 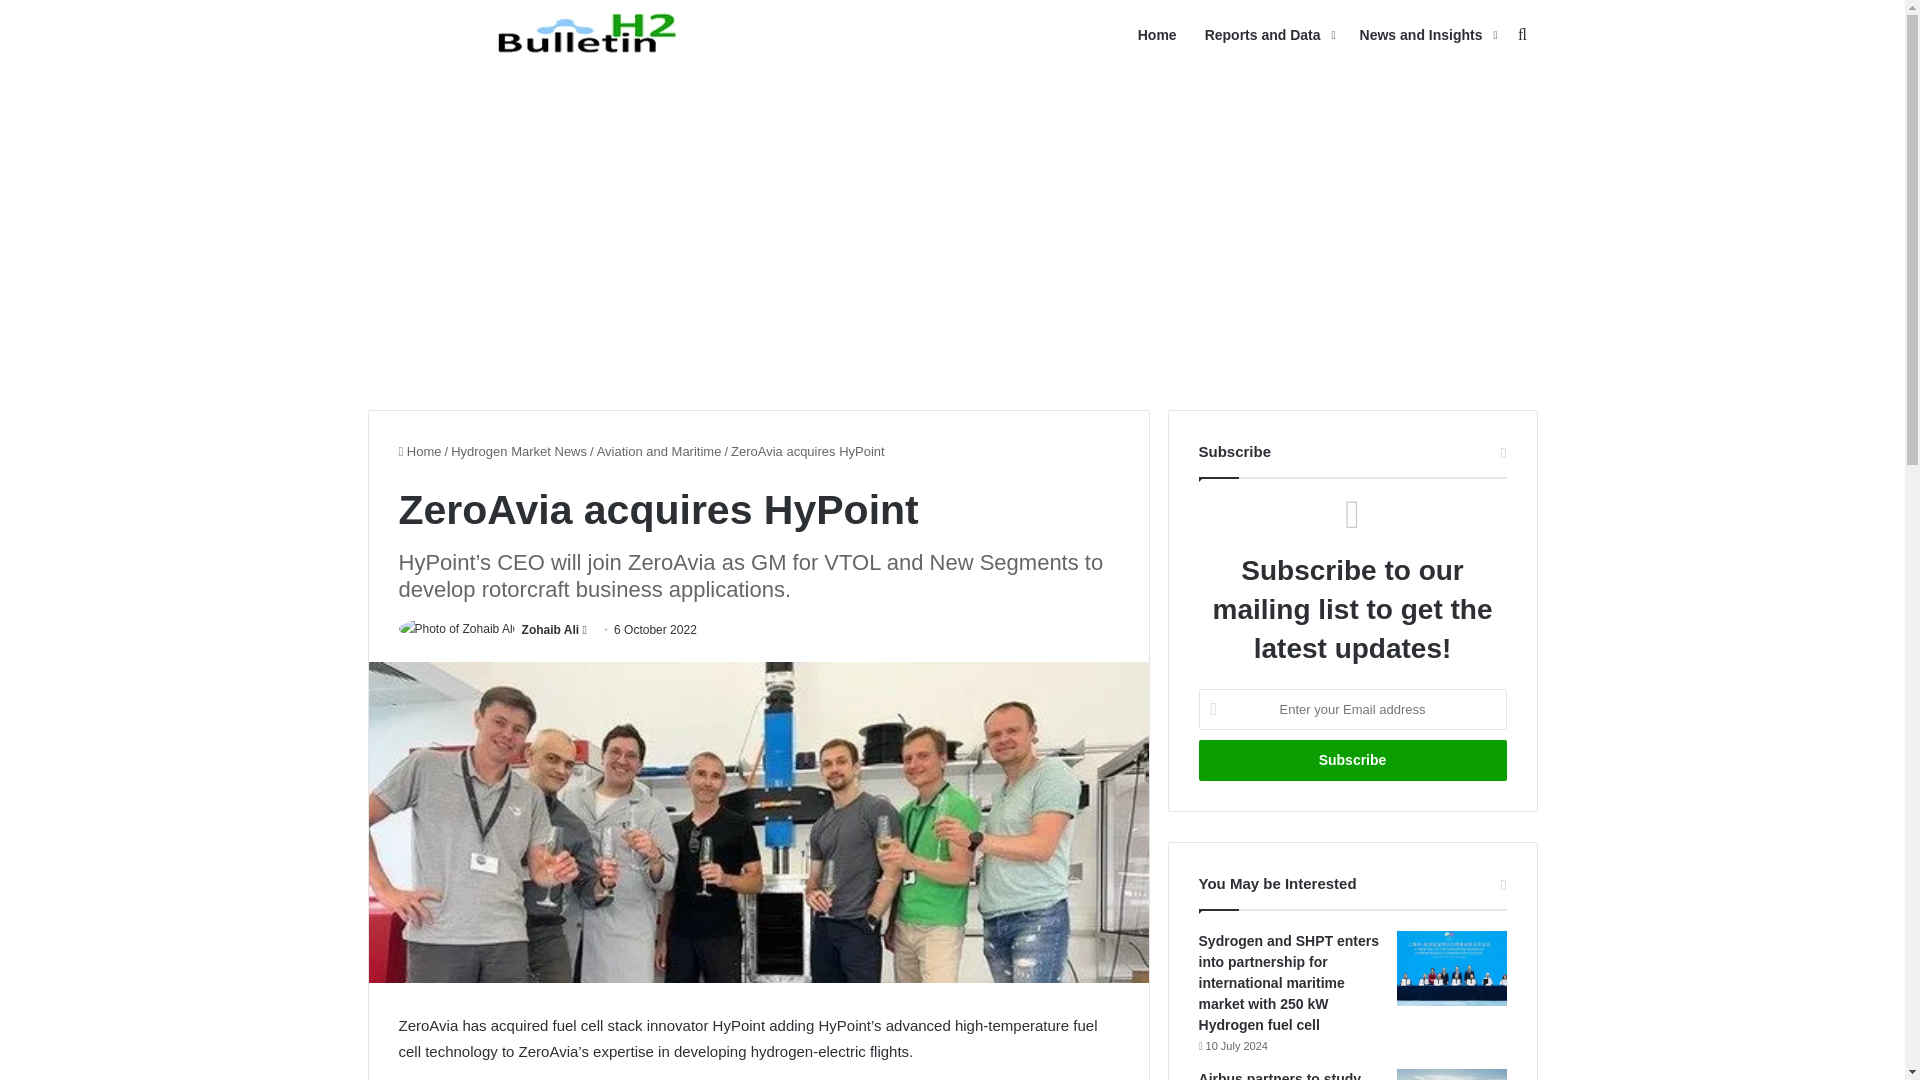 What do you see at coordinates (659, 451) in the screenshot?
I see `Aviation and Maritime` at bounding box center [659, 451].